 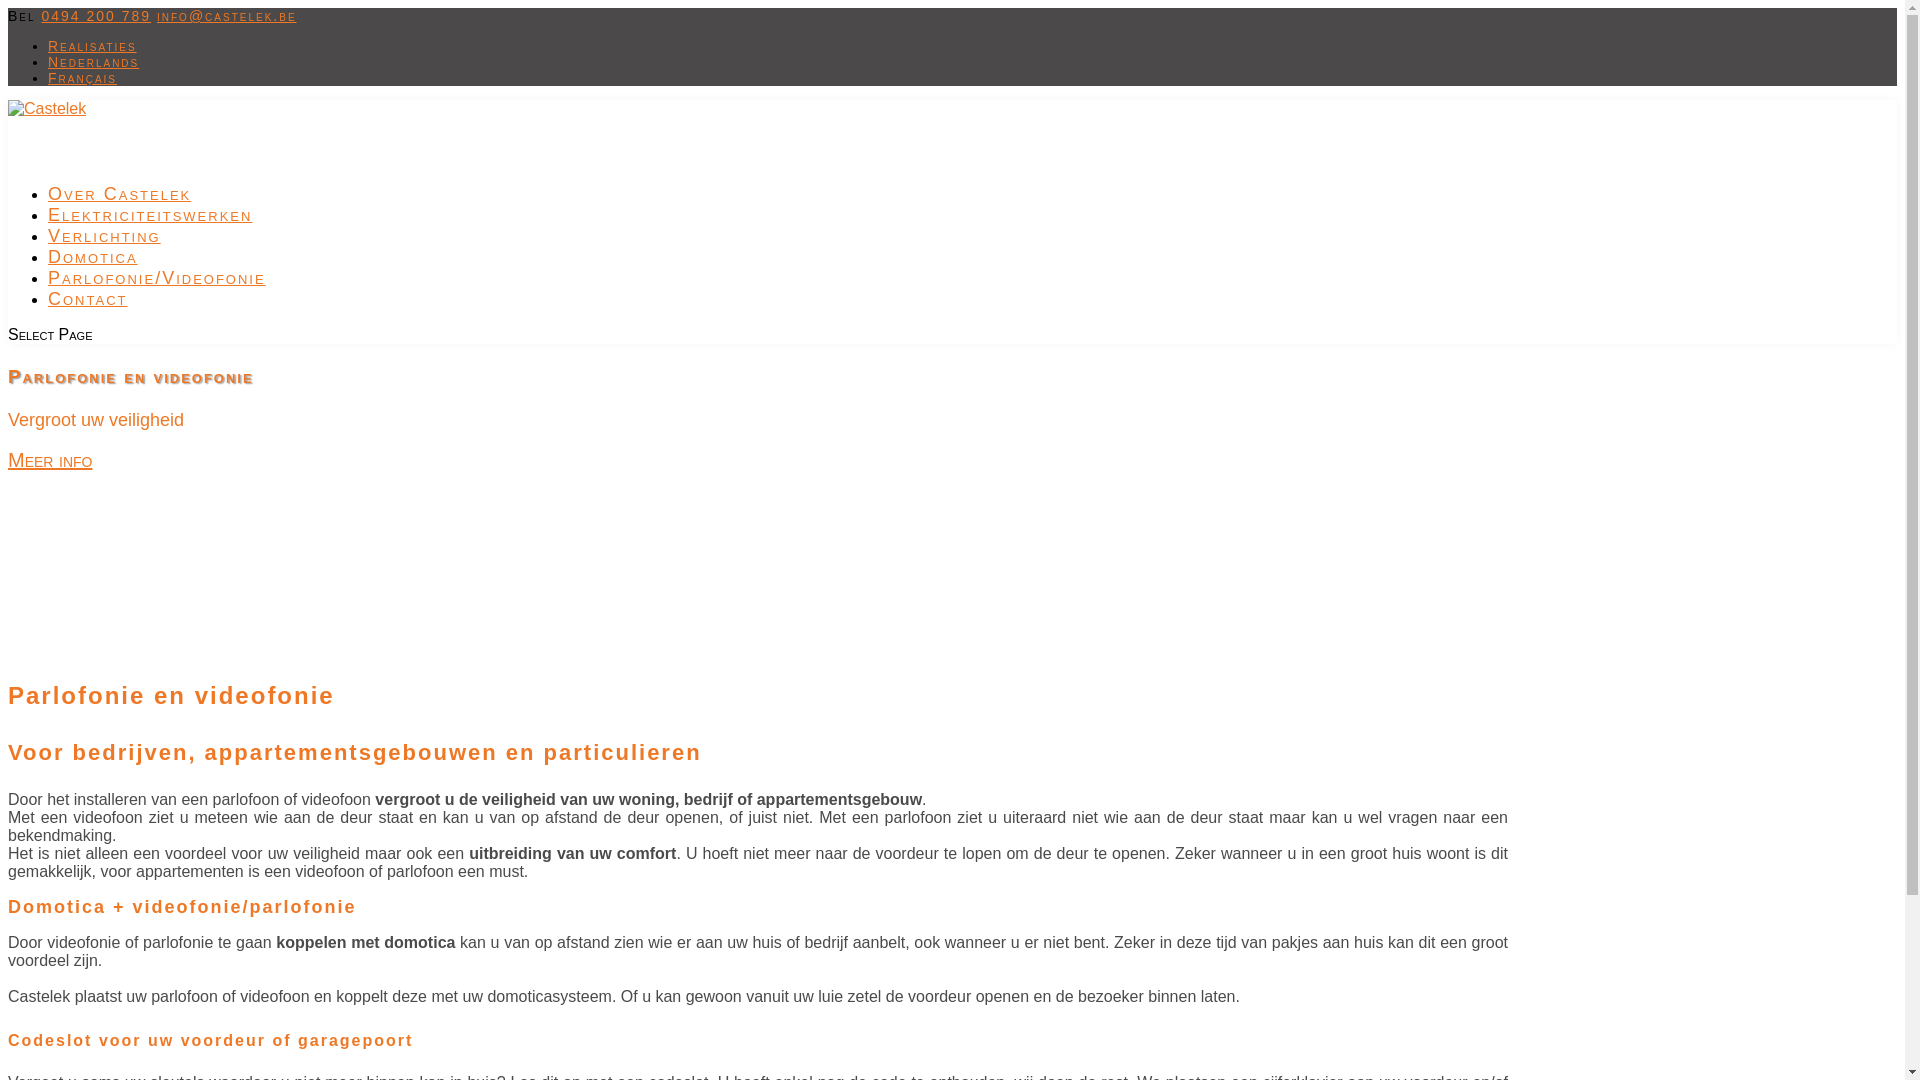 What do you see at coordinates (50, 460) in the screenshot?
I see `Meer info` at bounding box center [50, 460].